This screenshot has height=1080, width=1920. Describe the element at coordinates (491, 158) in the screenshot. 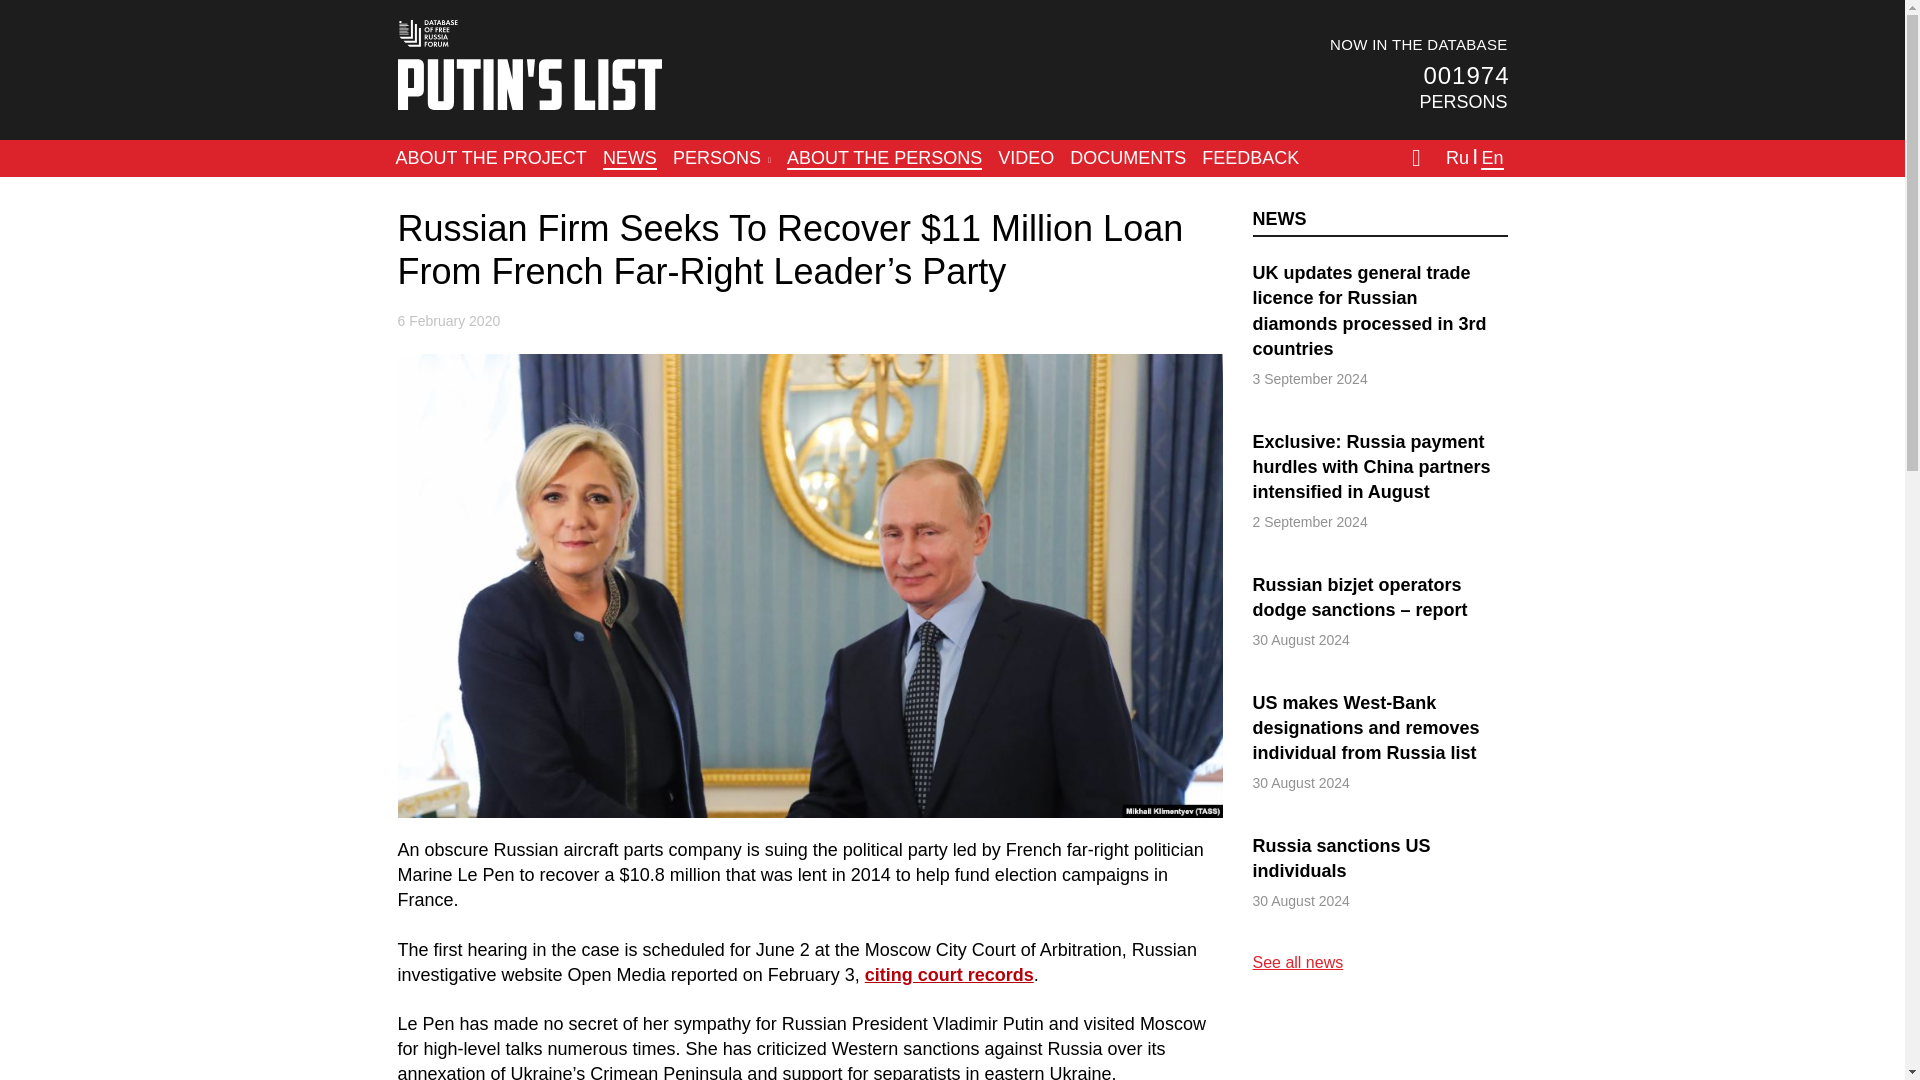

I see `ABOUT THE PROJECT` at that location.